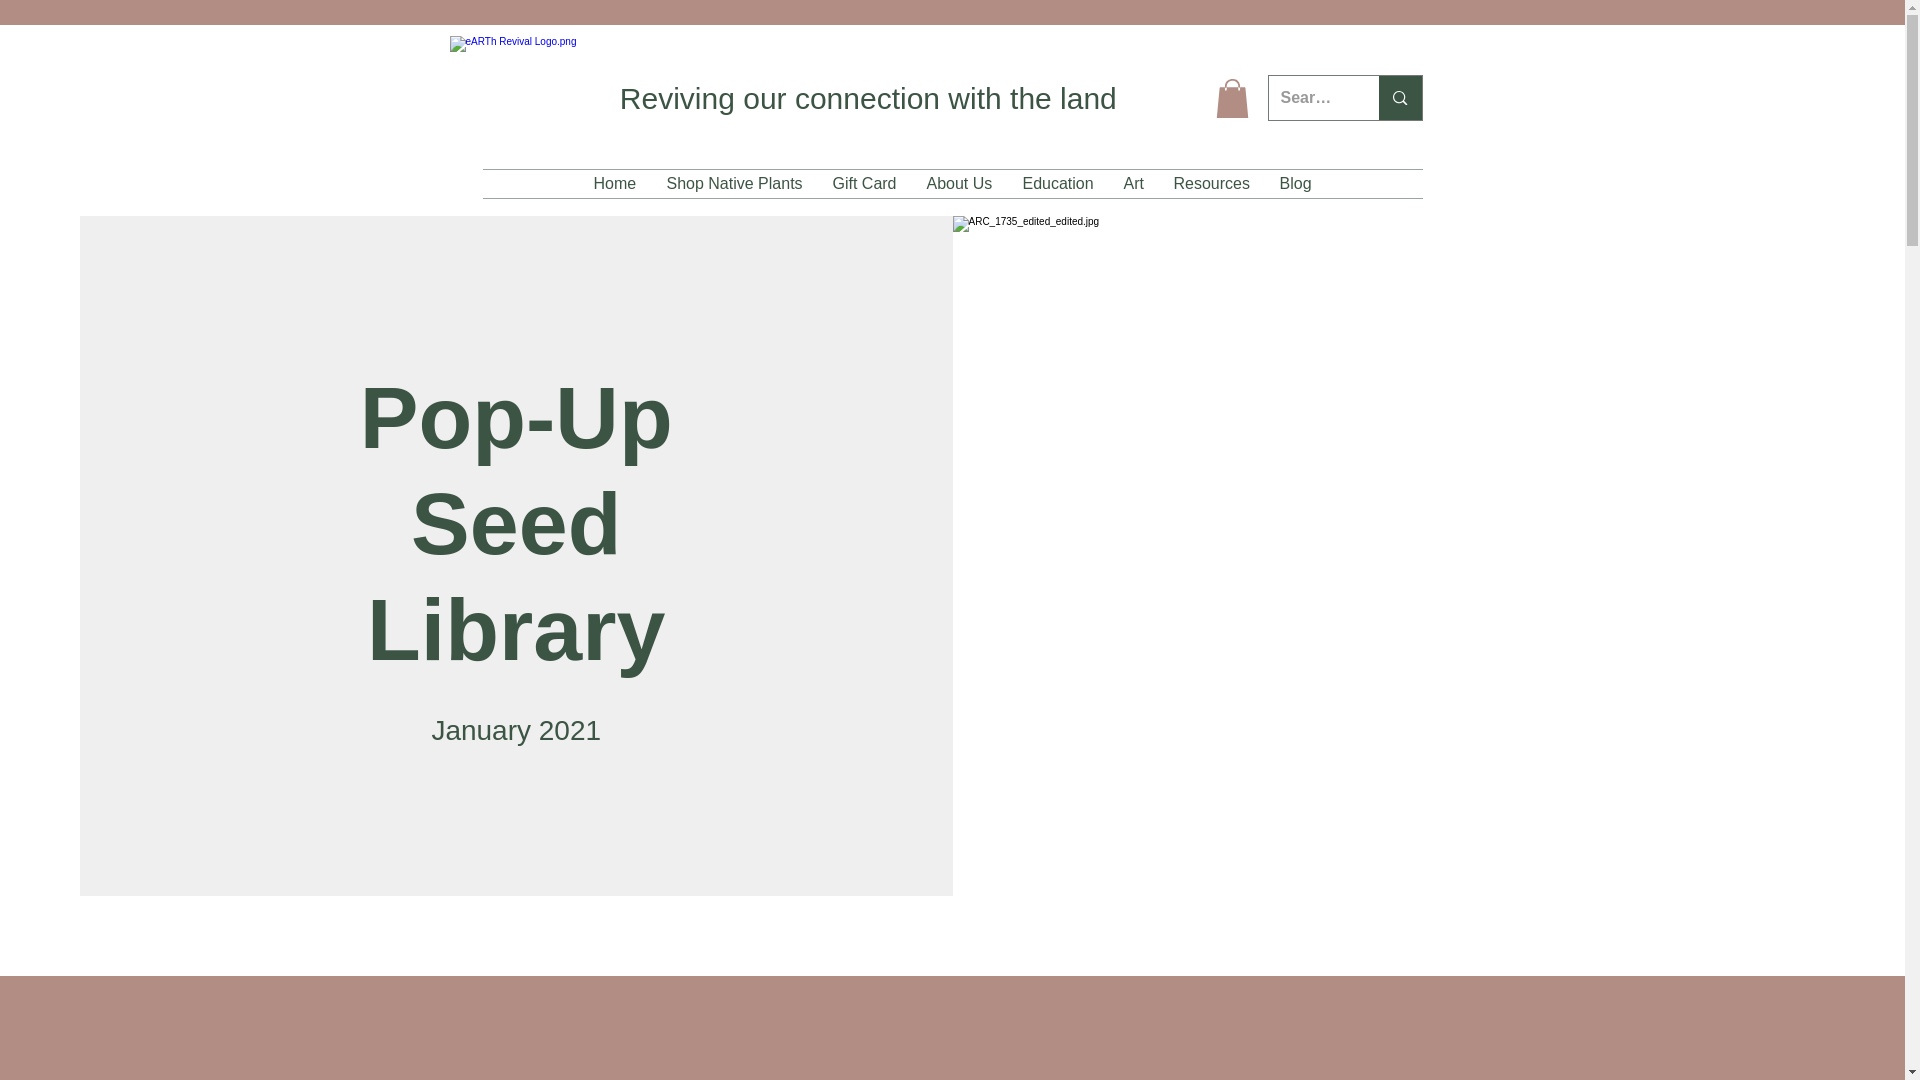 This screenshot has width=1920, height=1080. What do you see at coordinates (1294, 183) in the screenshot?
I see `Blog` at bounding box center [1294, 183].